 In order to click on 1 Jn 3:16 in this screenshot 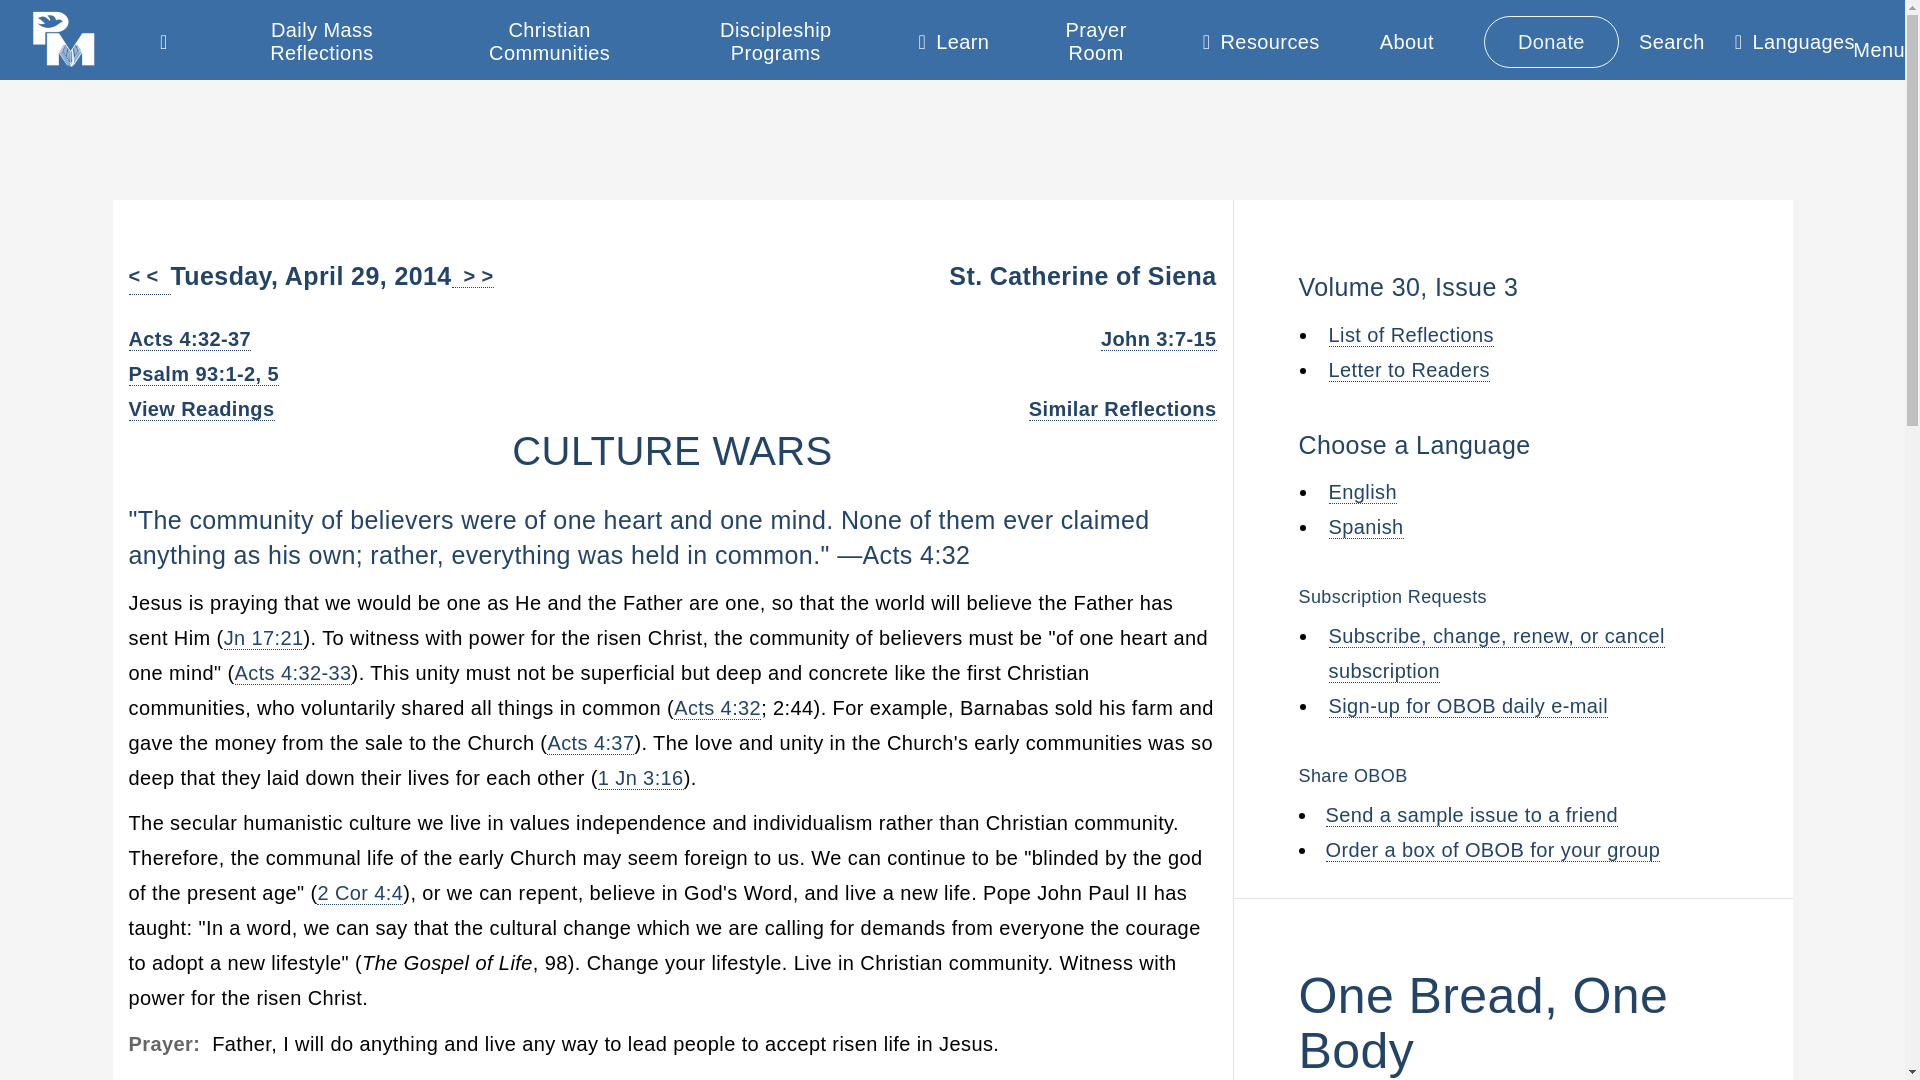, I will do `click(640, 778)`.